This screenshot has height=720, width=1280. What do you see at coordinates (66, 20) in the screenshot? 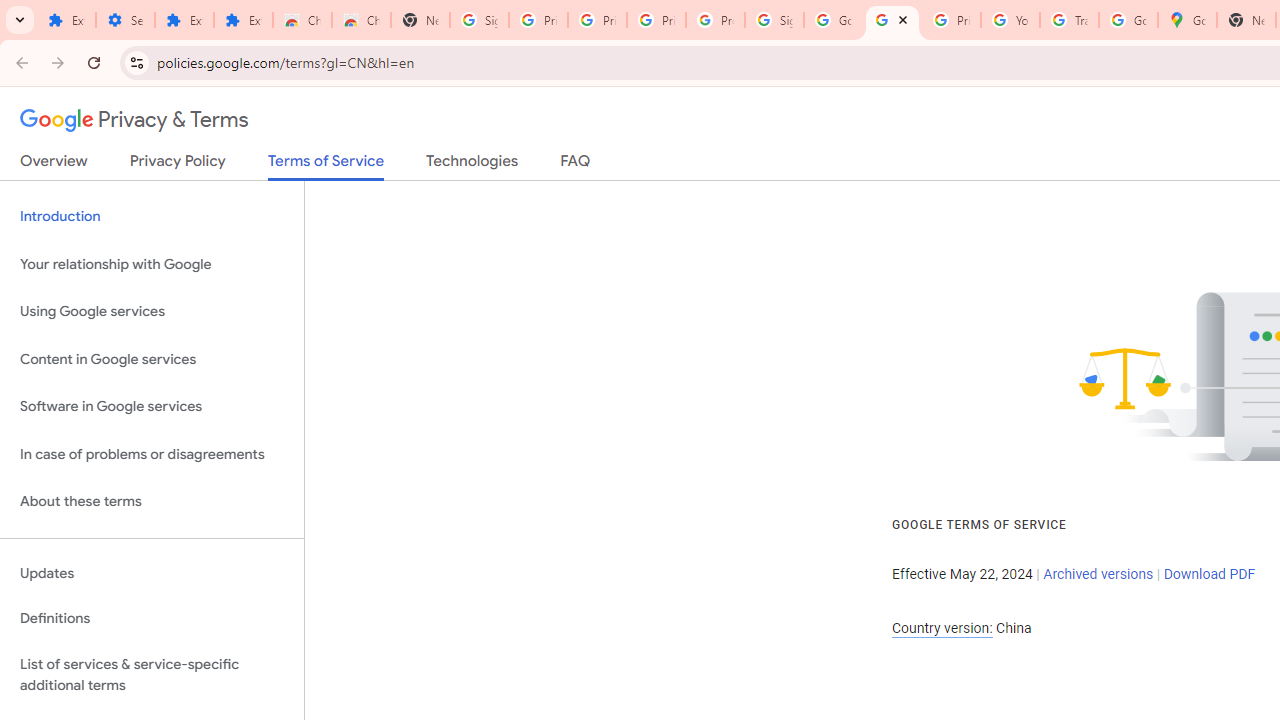
I see `Extensions` at bounding box center [66, 20].